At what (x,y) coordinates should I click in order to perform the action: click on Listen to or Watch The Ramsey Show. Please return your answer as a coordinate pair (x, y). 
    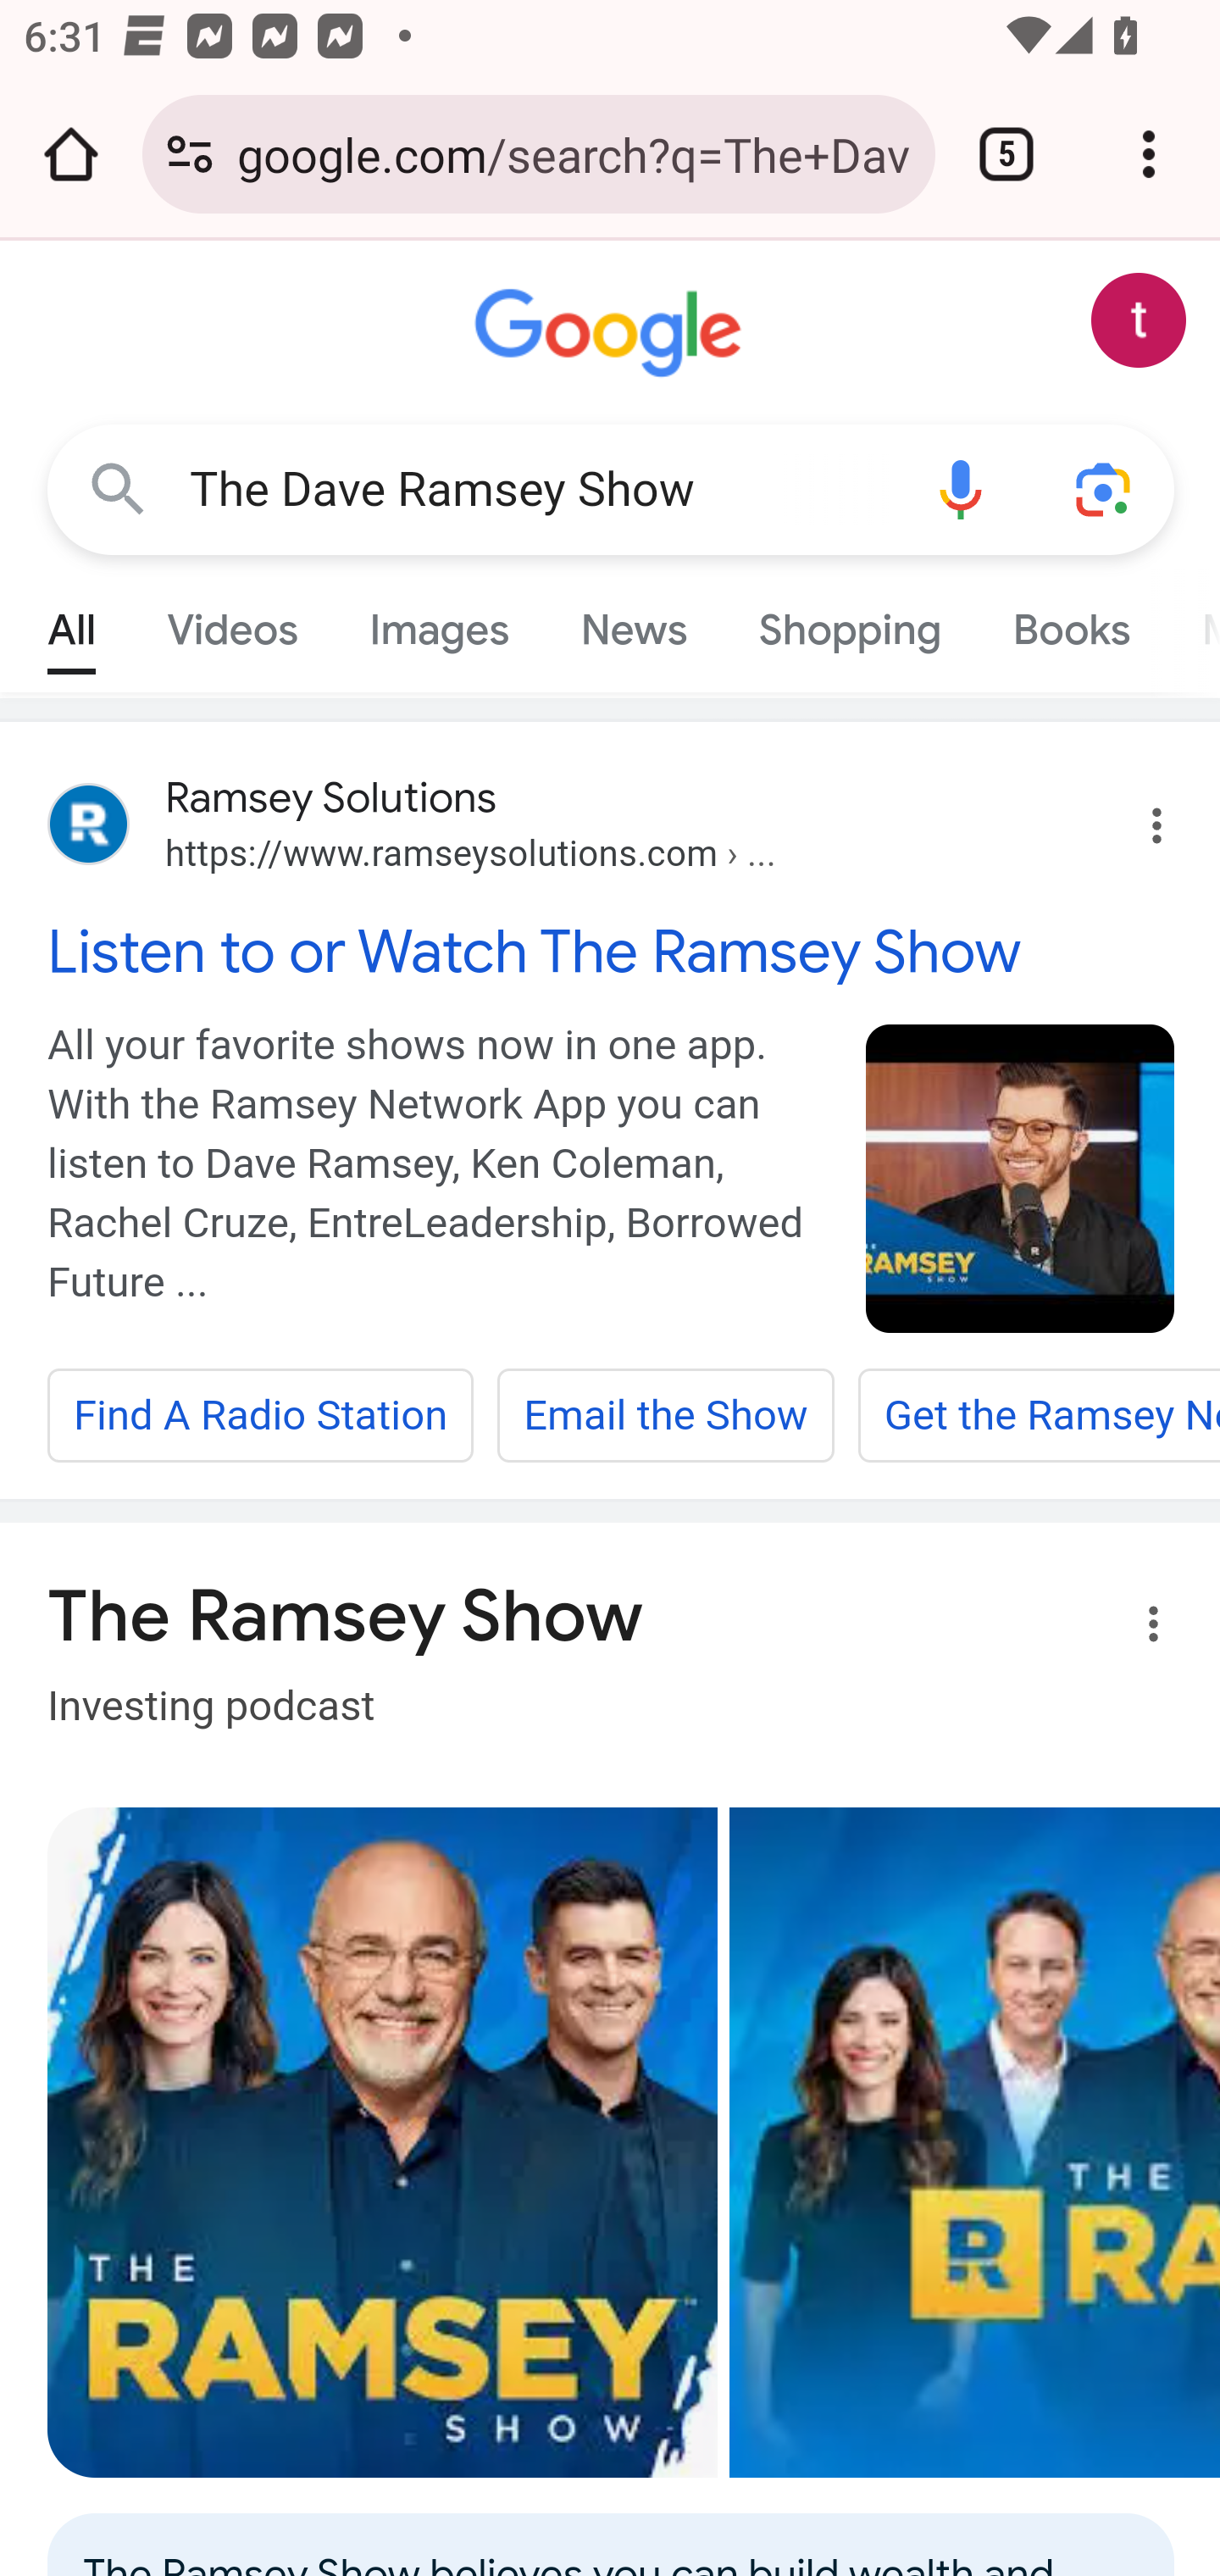
    Looking at the image, I should click on (612, 952).